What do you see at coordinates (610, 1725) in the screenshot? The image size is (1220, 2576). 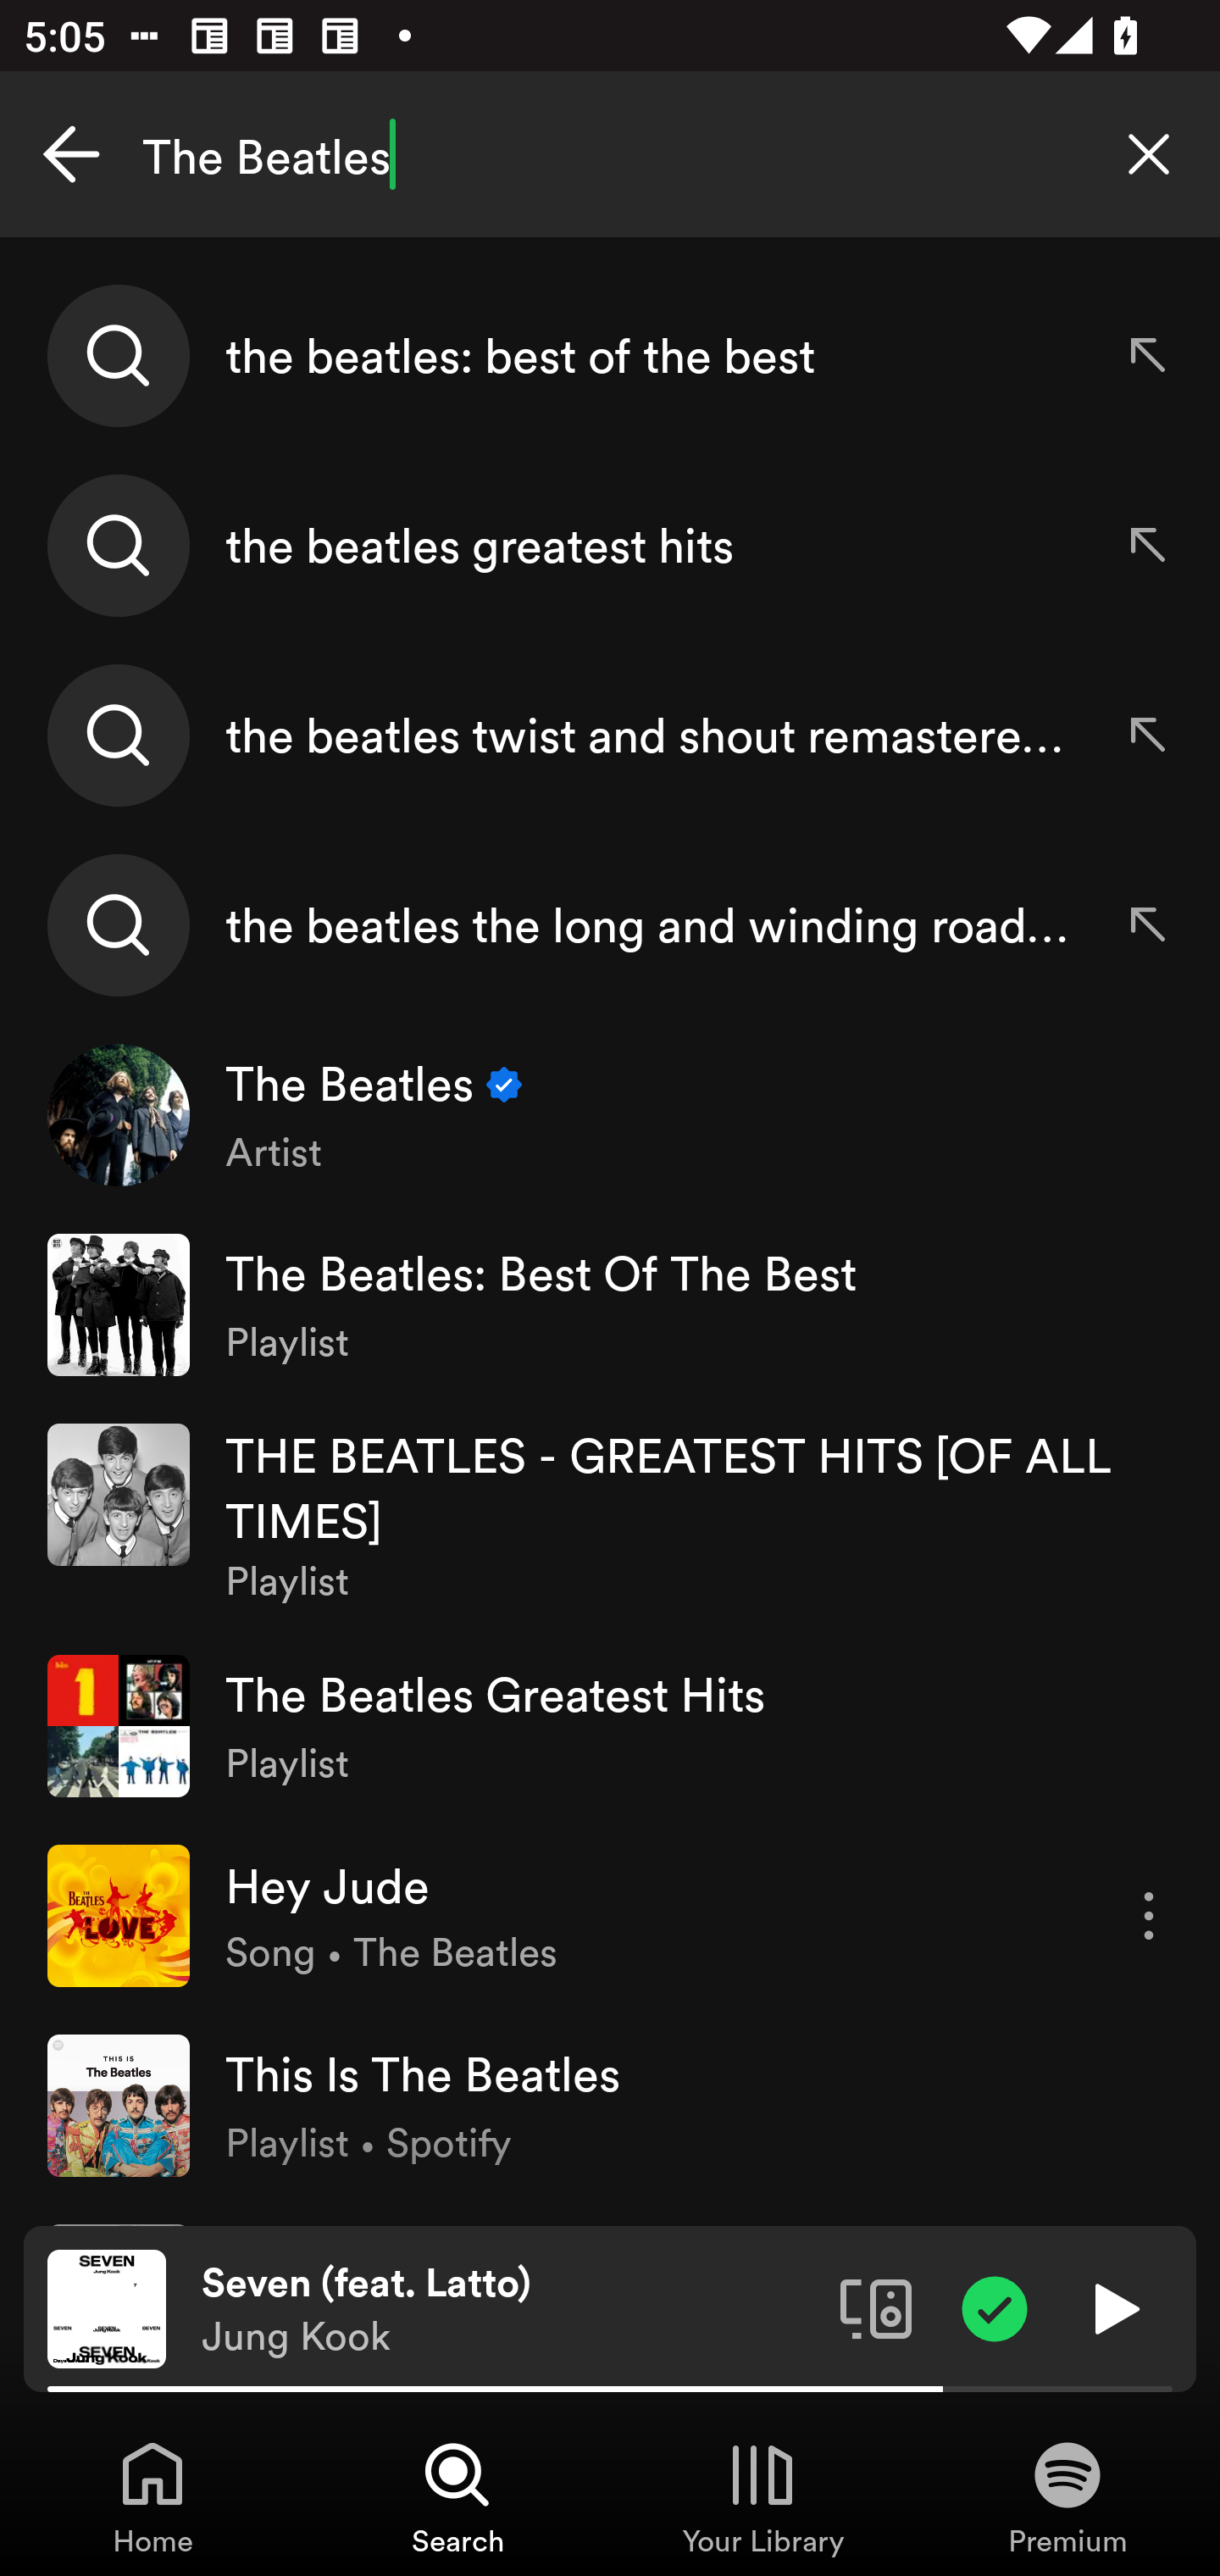 I see `The Beatles Greatest Hits Playlist` at bounding box center [610, 1725].